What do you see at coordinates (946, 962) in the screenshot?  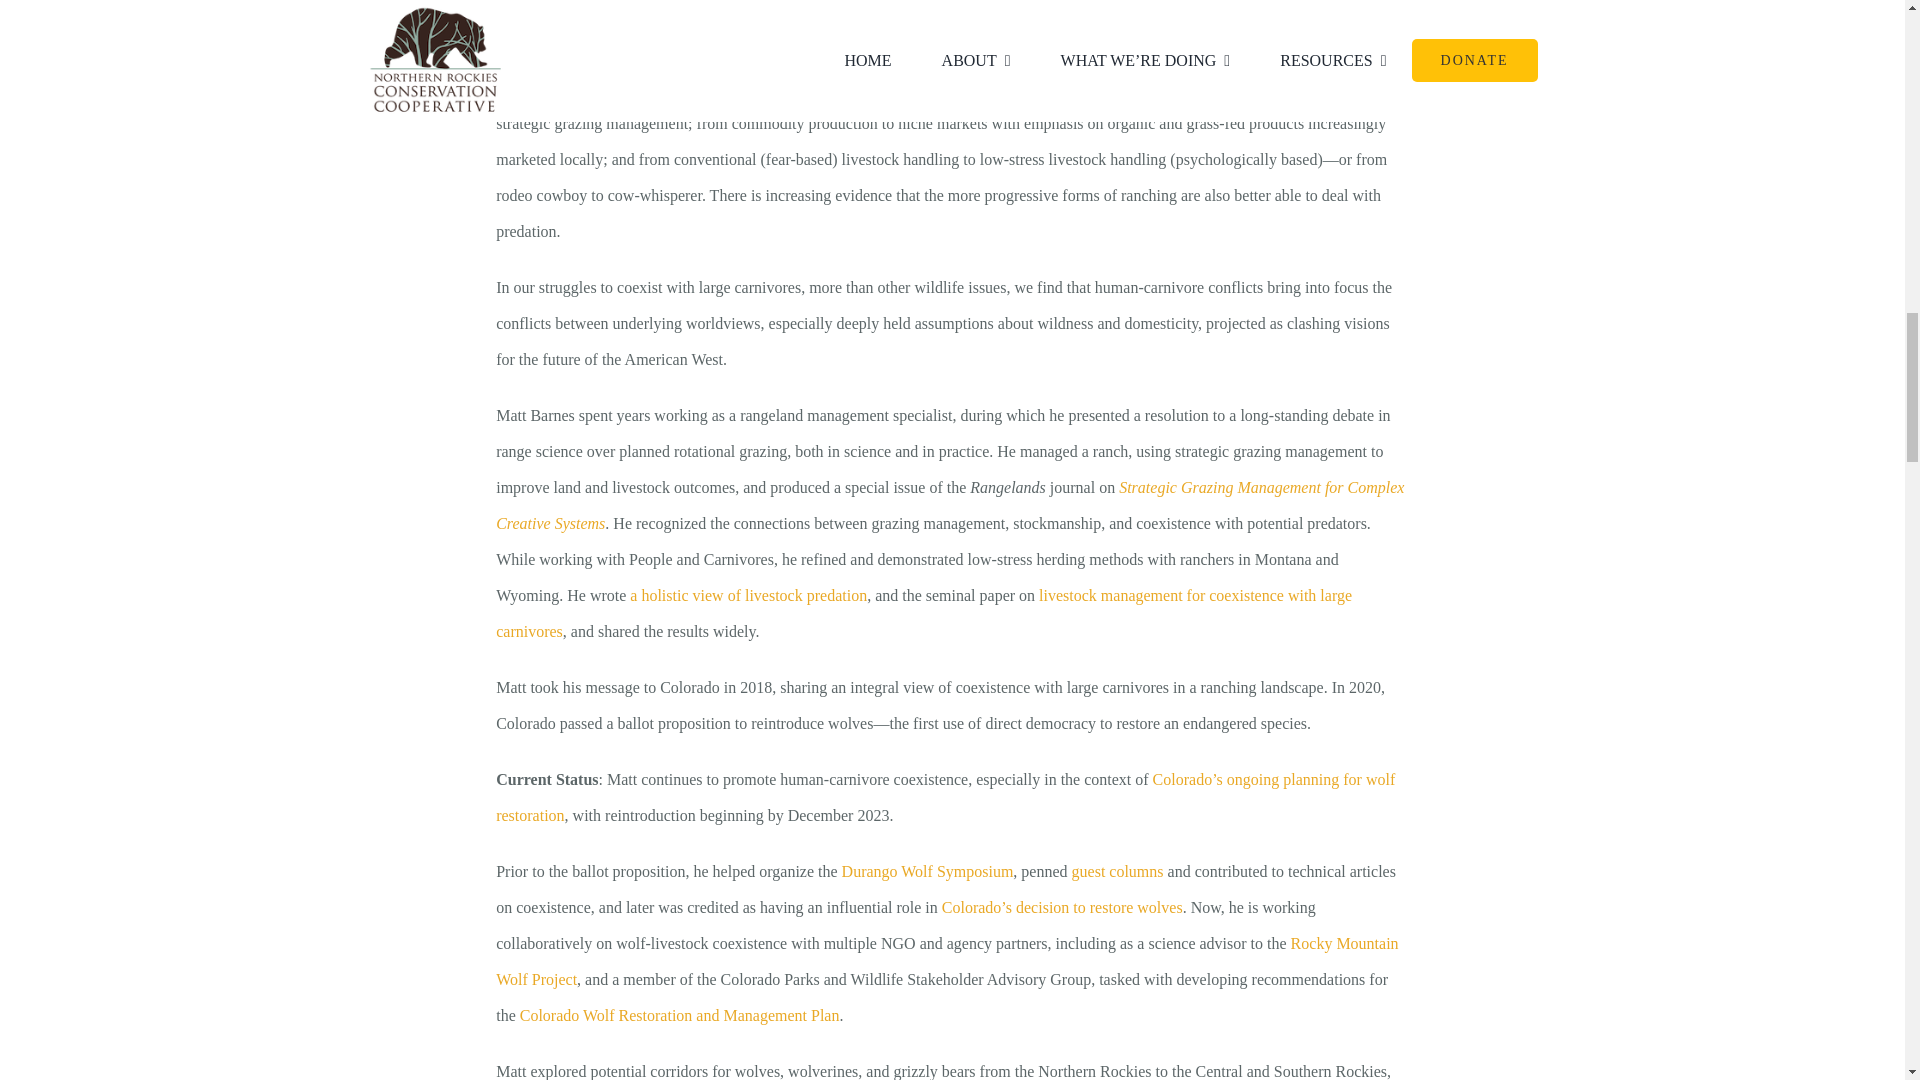 I see `Rocky Mountain Wolf Project` at bounding box center [946, 962].